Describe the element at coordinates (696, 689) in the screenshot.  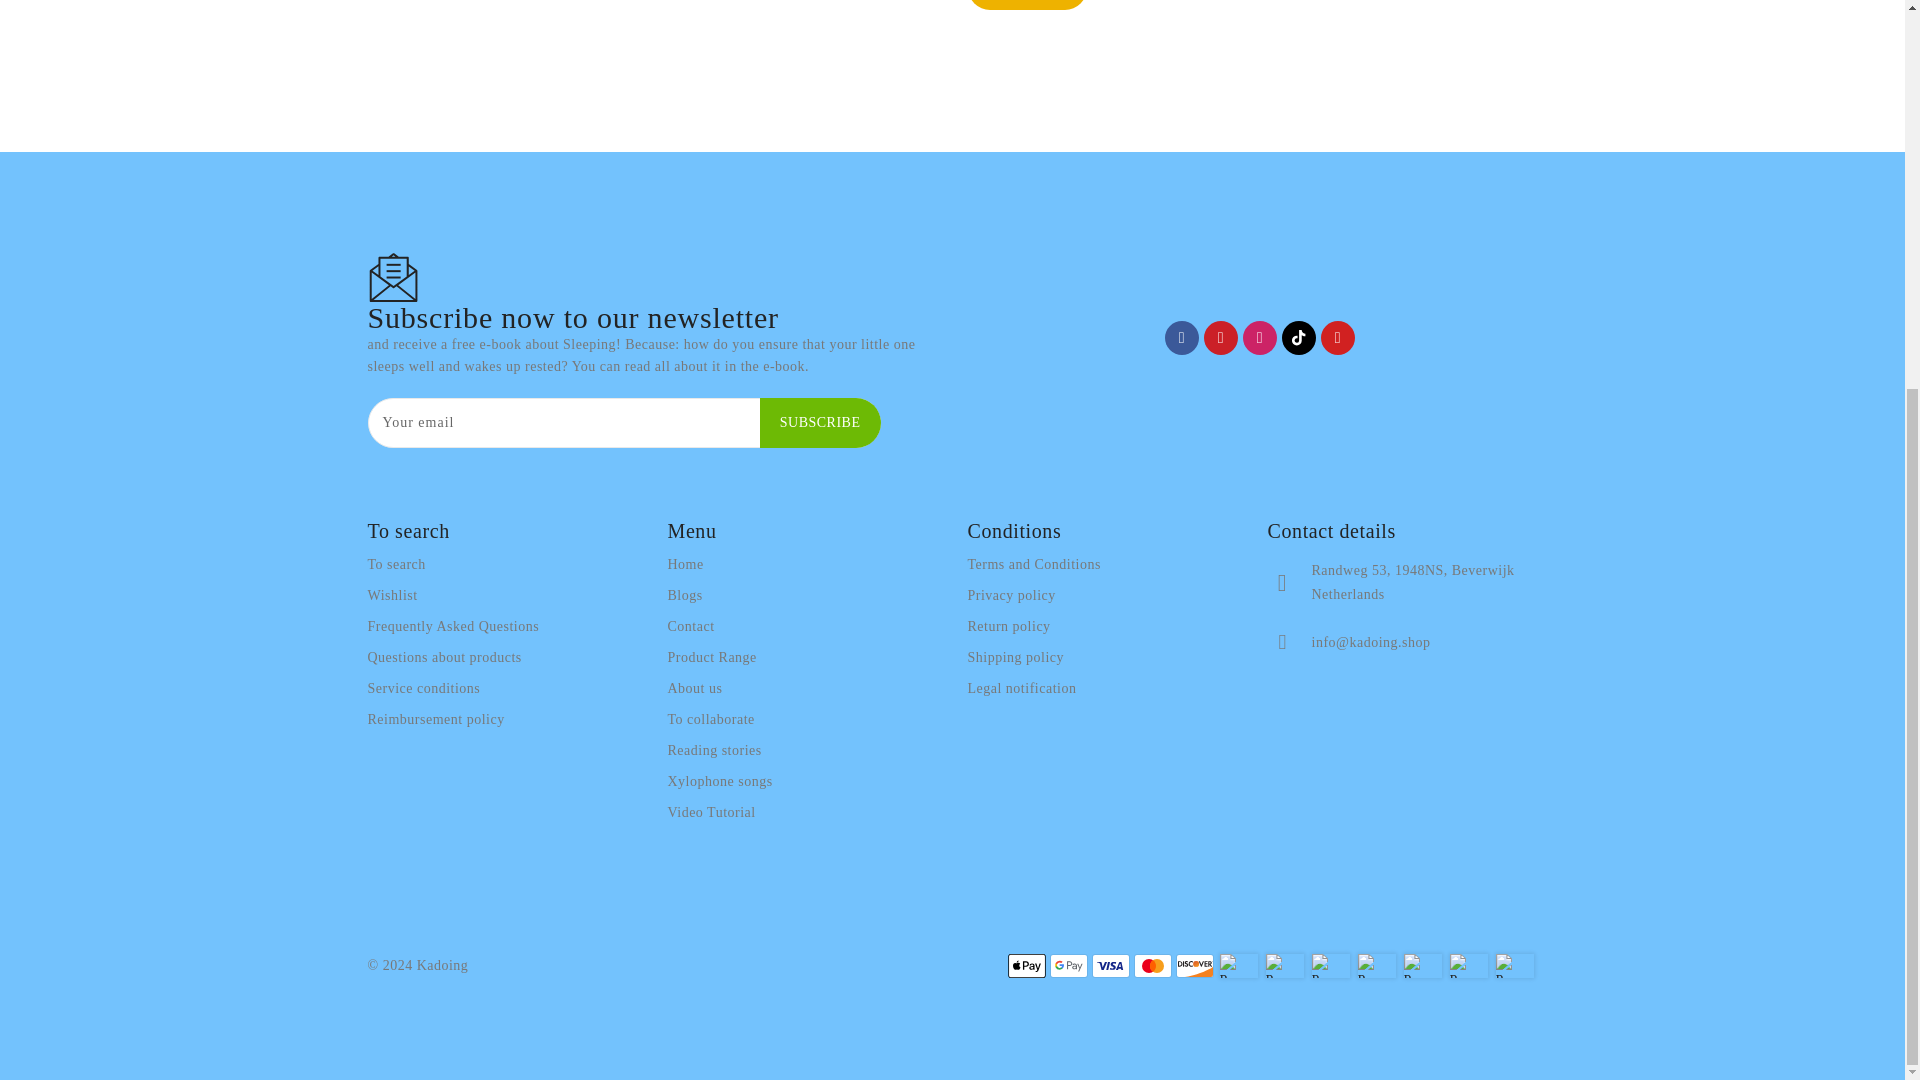
I see `About us` at that location.